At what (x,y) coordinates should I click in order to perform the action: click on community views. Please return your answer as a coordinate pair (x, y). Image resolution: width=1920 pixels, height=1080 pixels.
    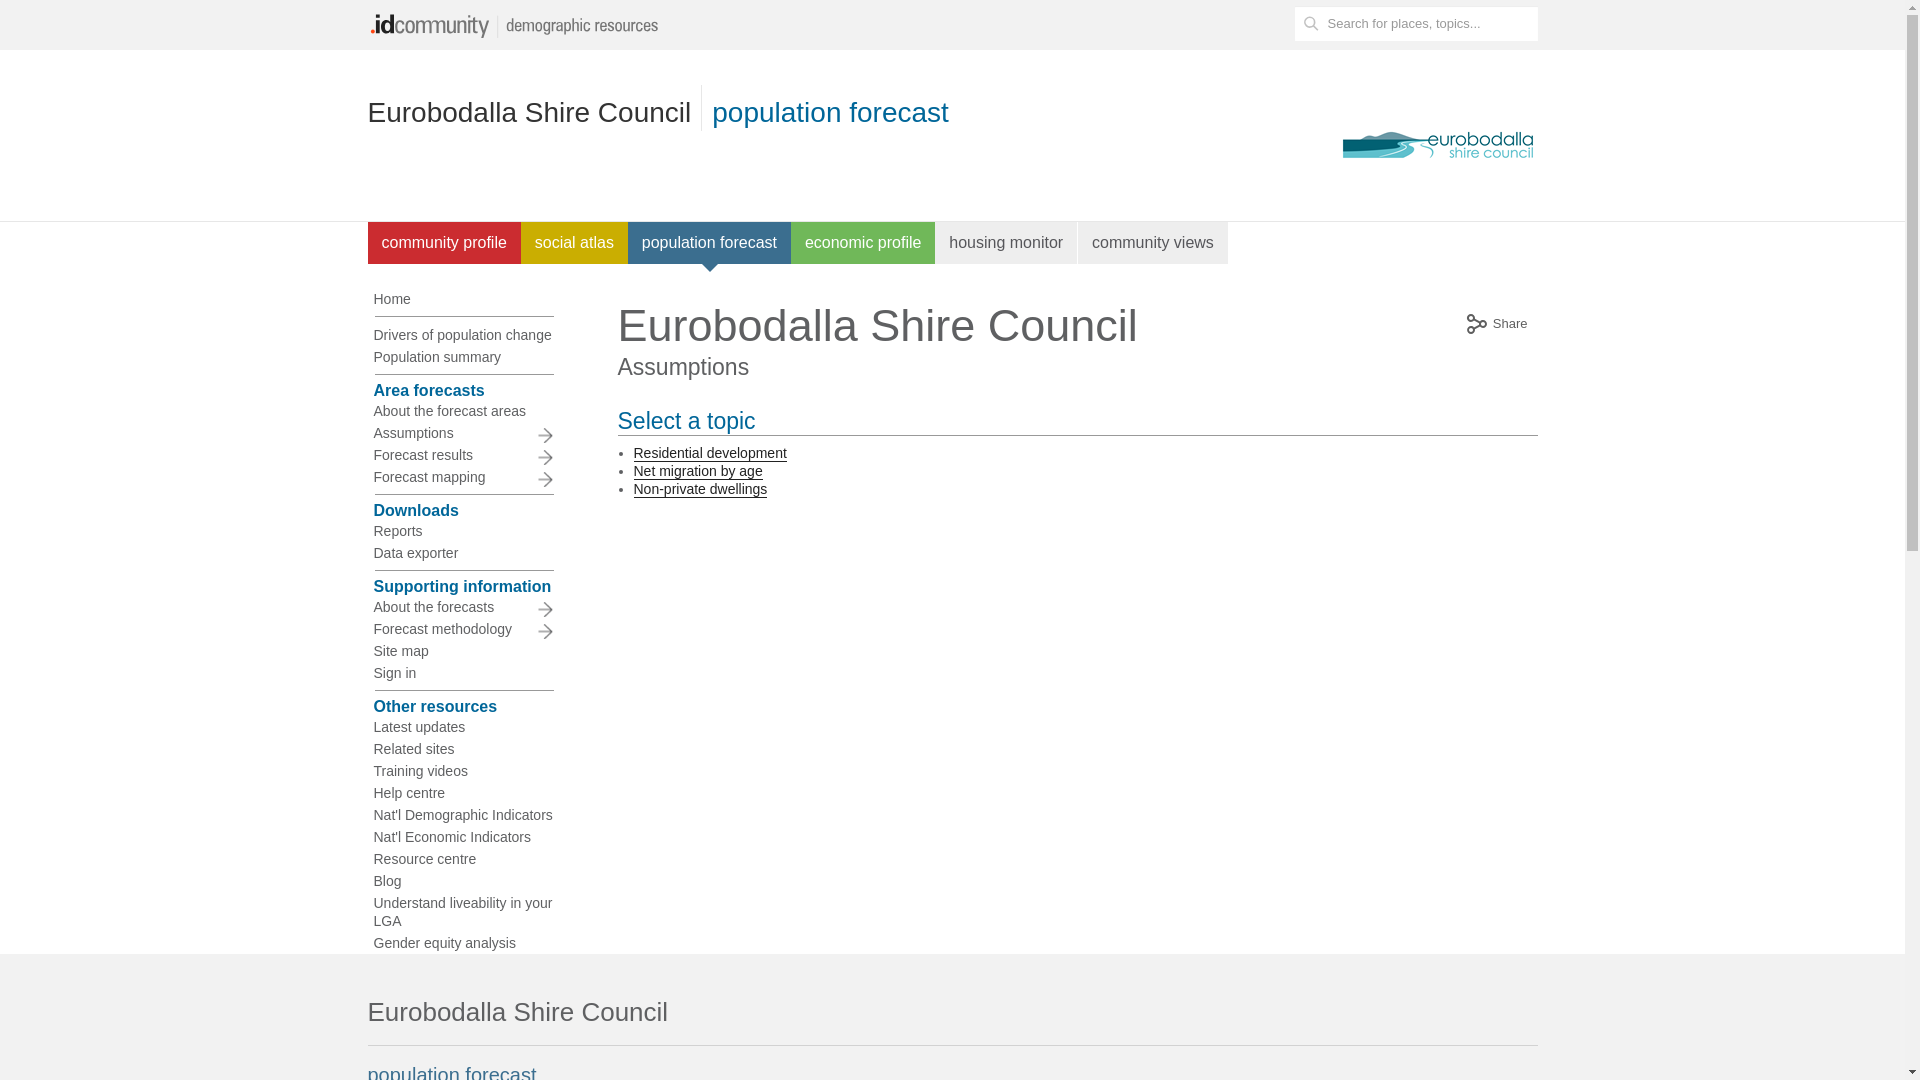
    Looking at the image, I should click on (1154, 243).